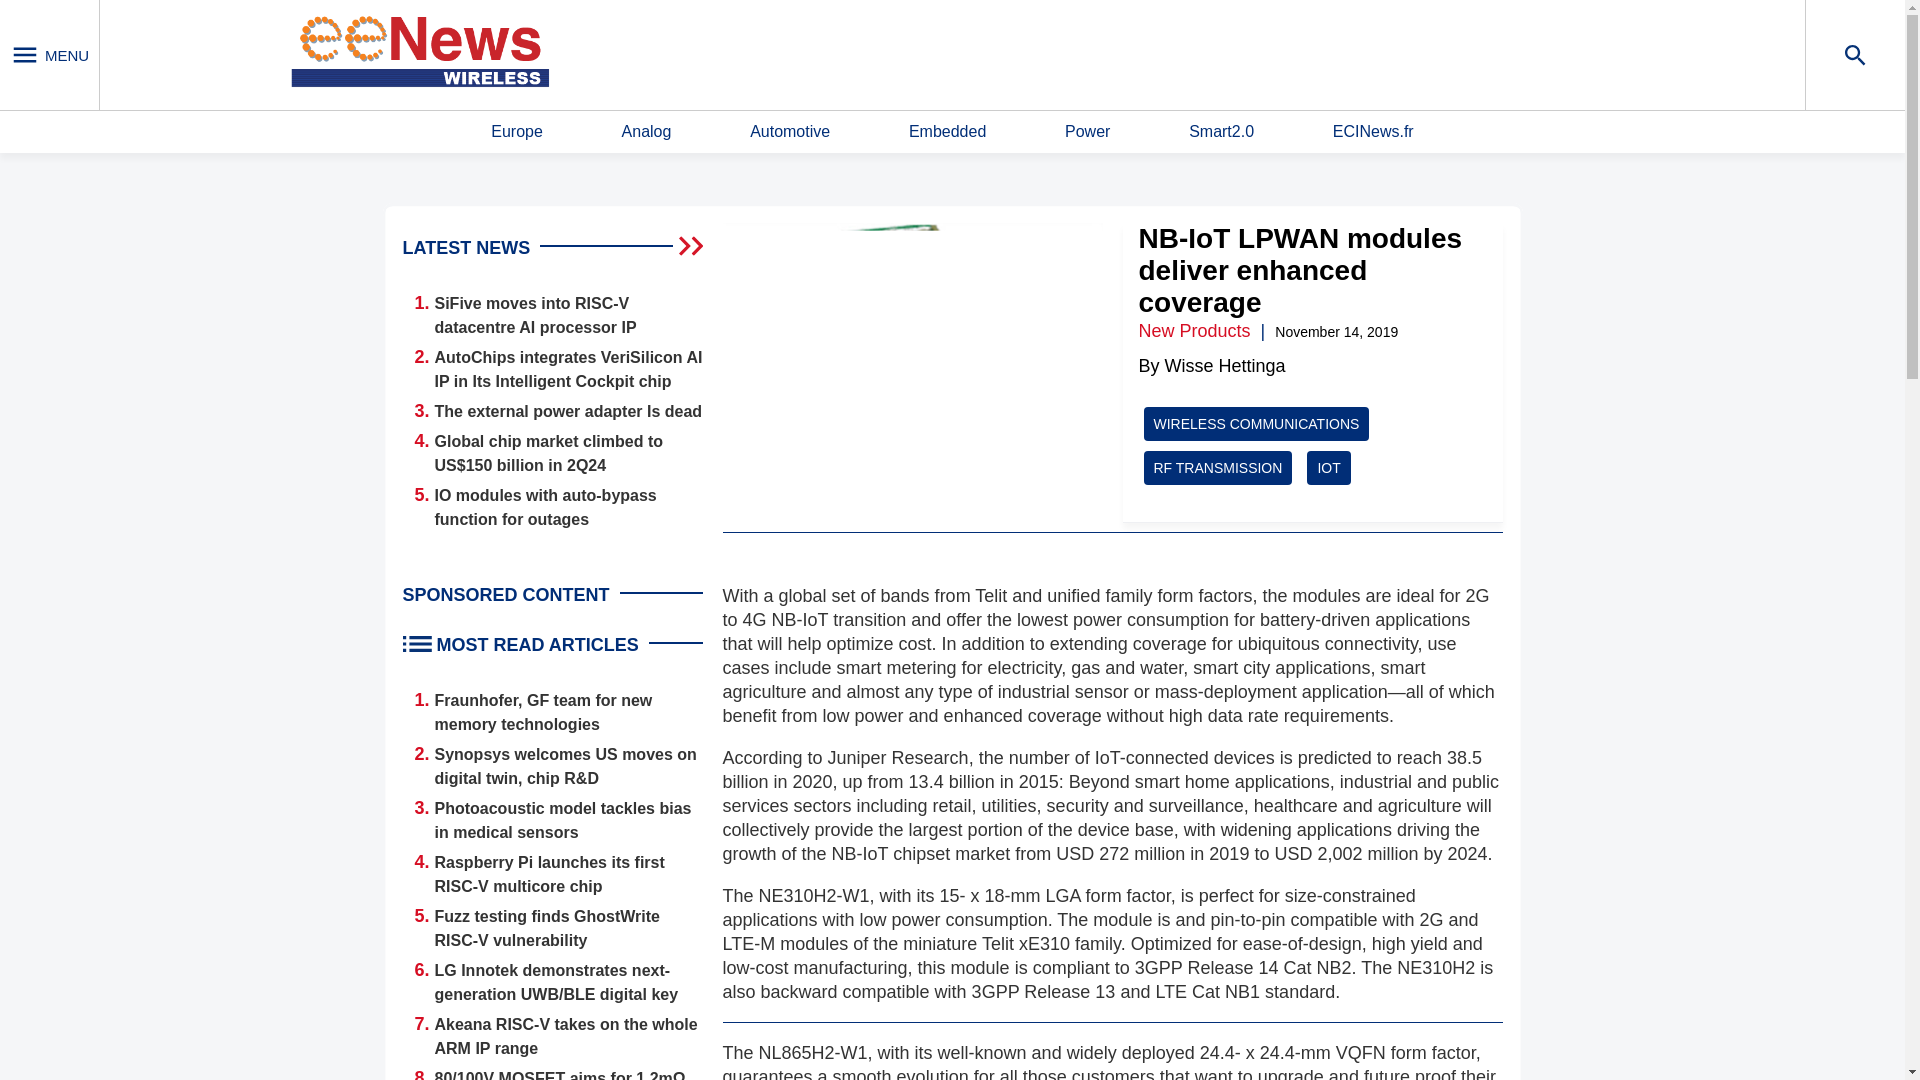 Image resolution: width=1920 pixels, height=1080 pixels. I want to click on Analog, so click(647, 132).